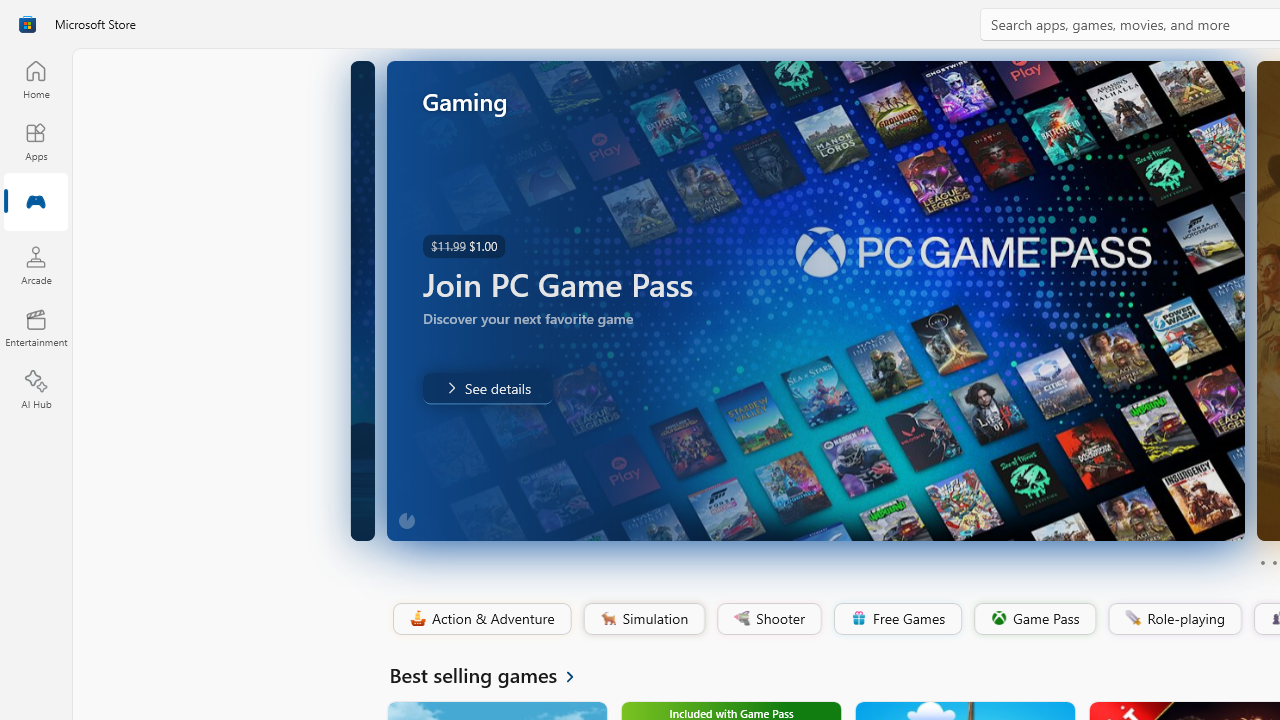 The width and height of the screenshot is (1280, 720). Describe the element at coordinates (494, 674) in the screenshot. I see `See all  Best selling games` at that location.